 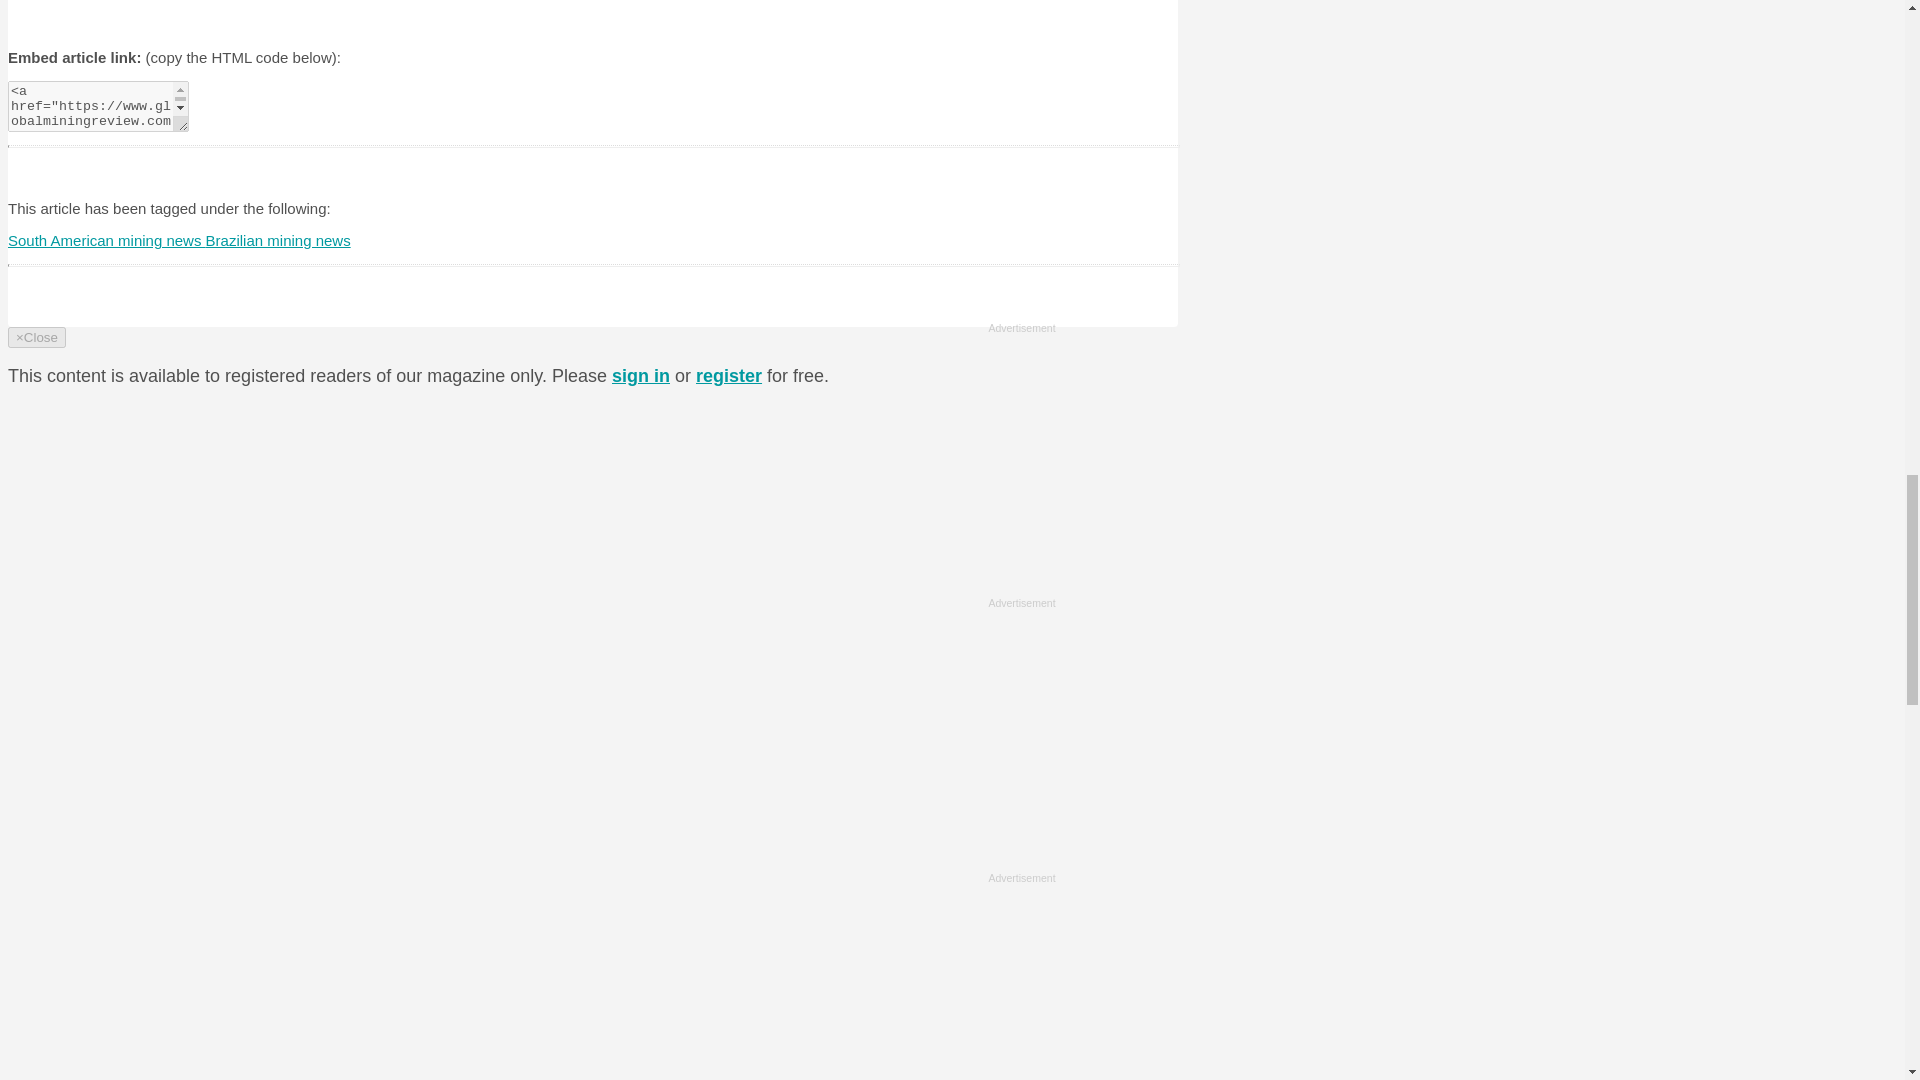 What do you see at coordinates (641, 376) in the screenshot?
I see `sign in` at bounding box center [641, 376].